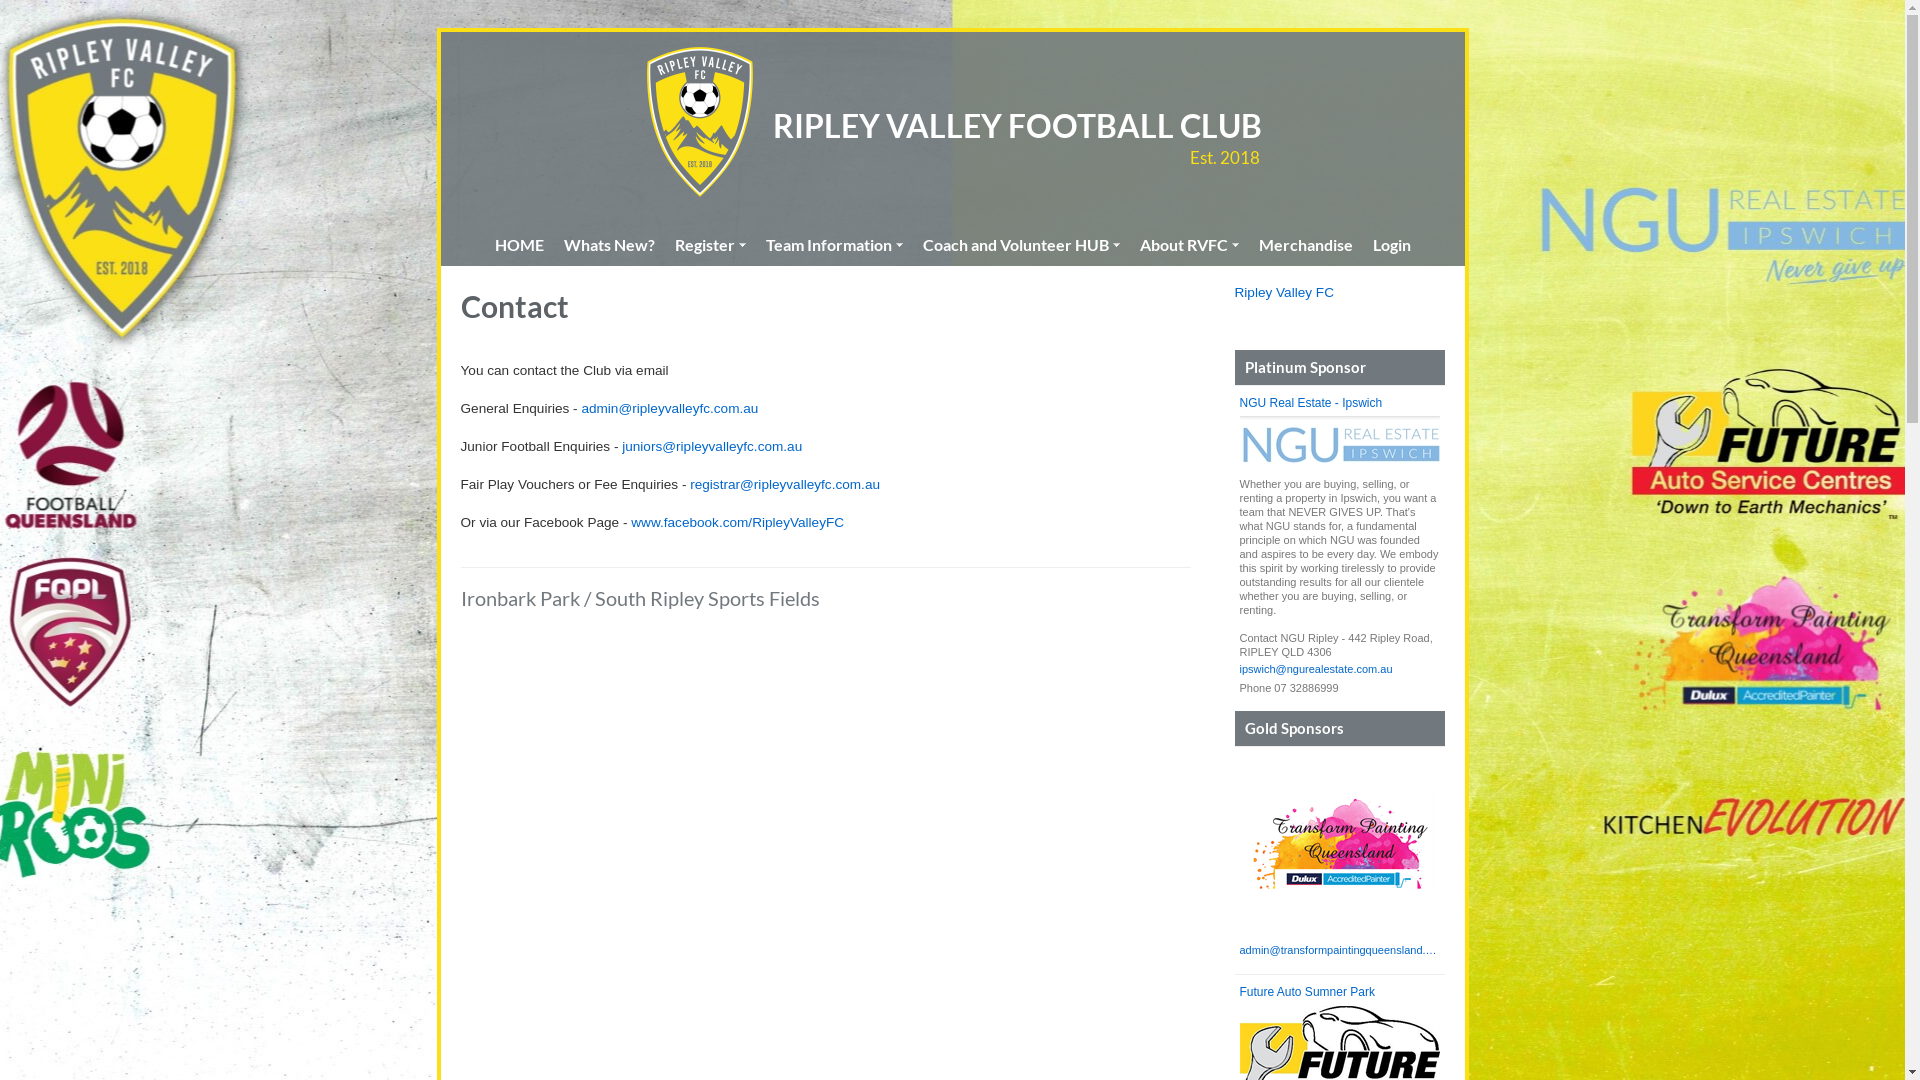 Image resolution: width=1920 pixels, height=1080 pixels. Describe the element at coordinates (1391, 245) in the screenshot. I see `Login` at that location.